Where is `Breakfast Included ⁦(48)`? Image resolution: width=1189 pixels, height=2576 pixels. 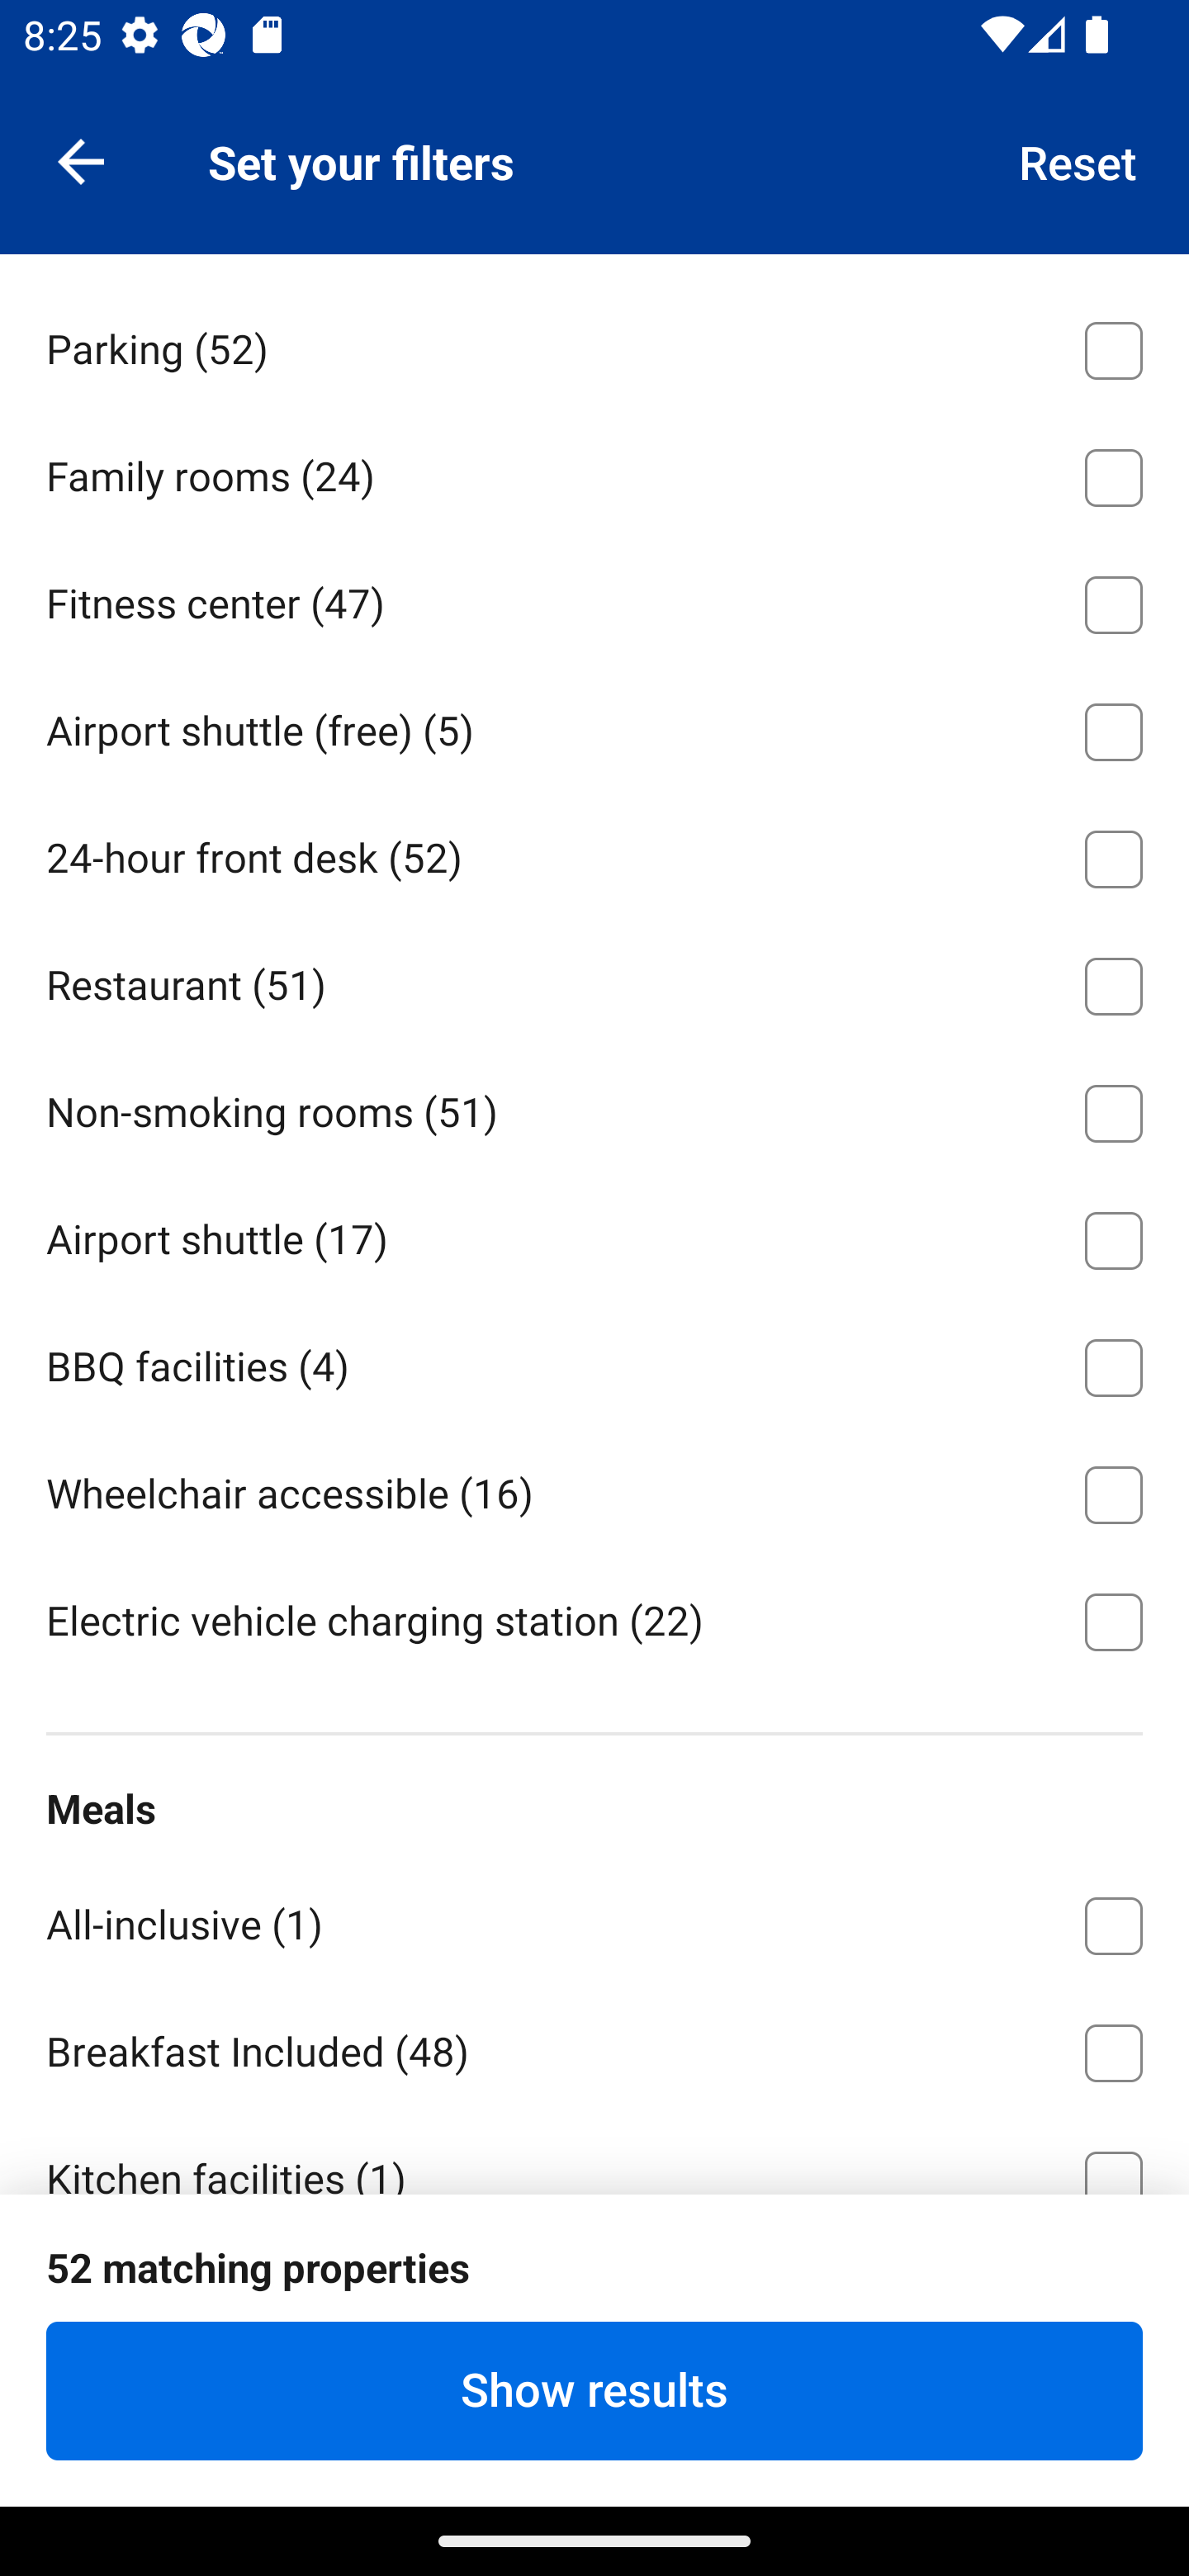
Breakfast Included ⁦(48) is located at coordinates (594, 2048).